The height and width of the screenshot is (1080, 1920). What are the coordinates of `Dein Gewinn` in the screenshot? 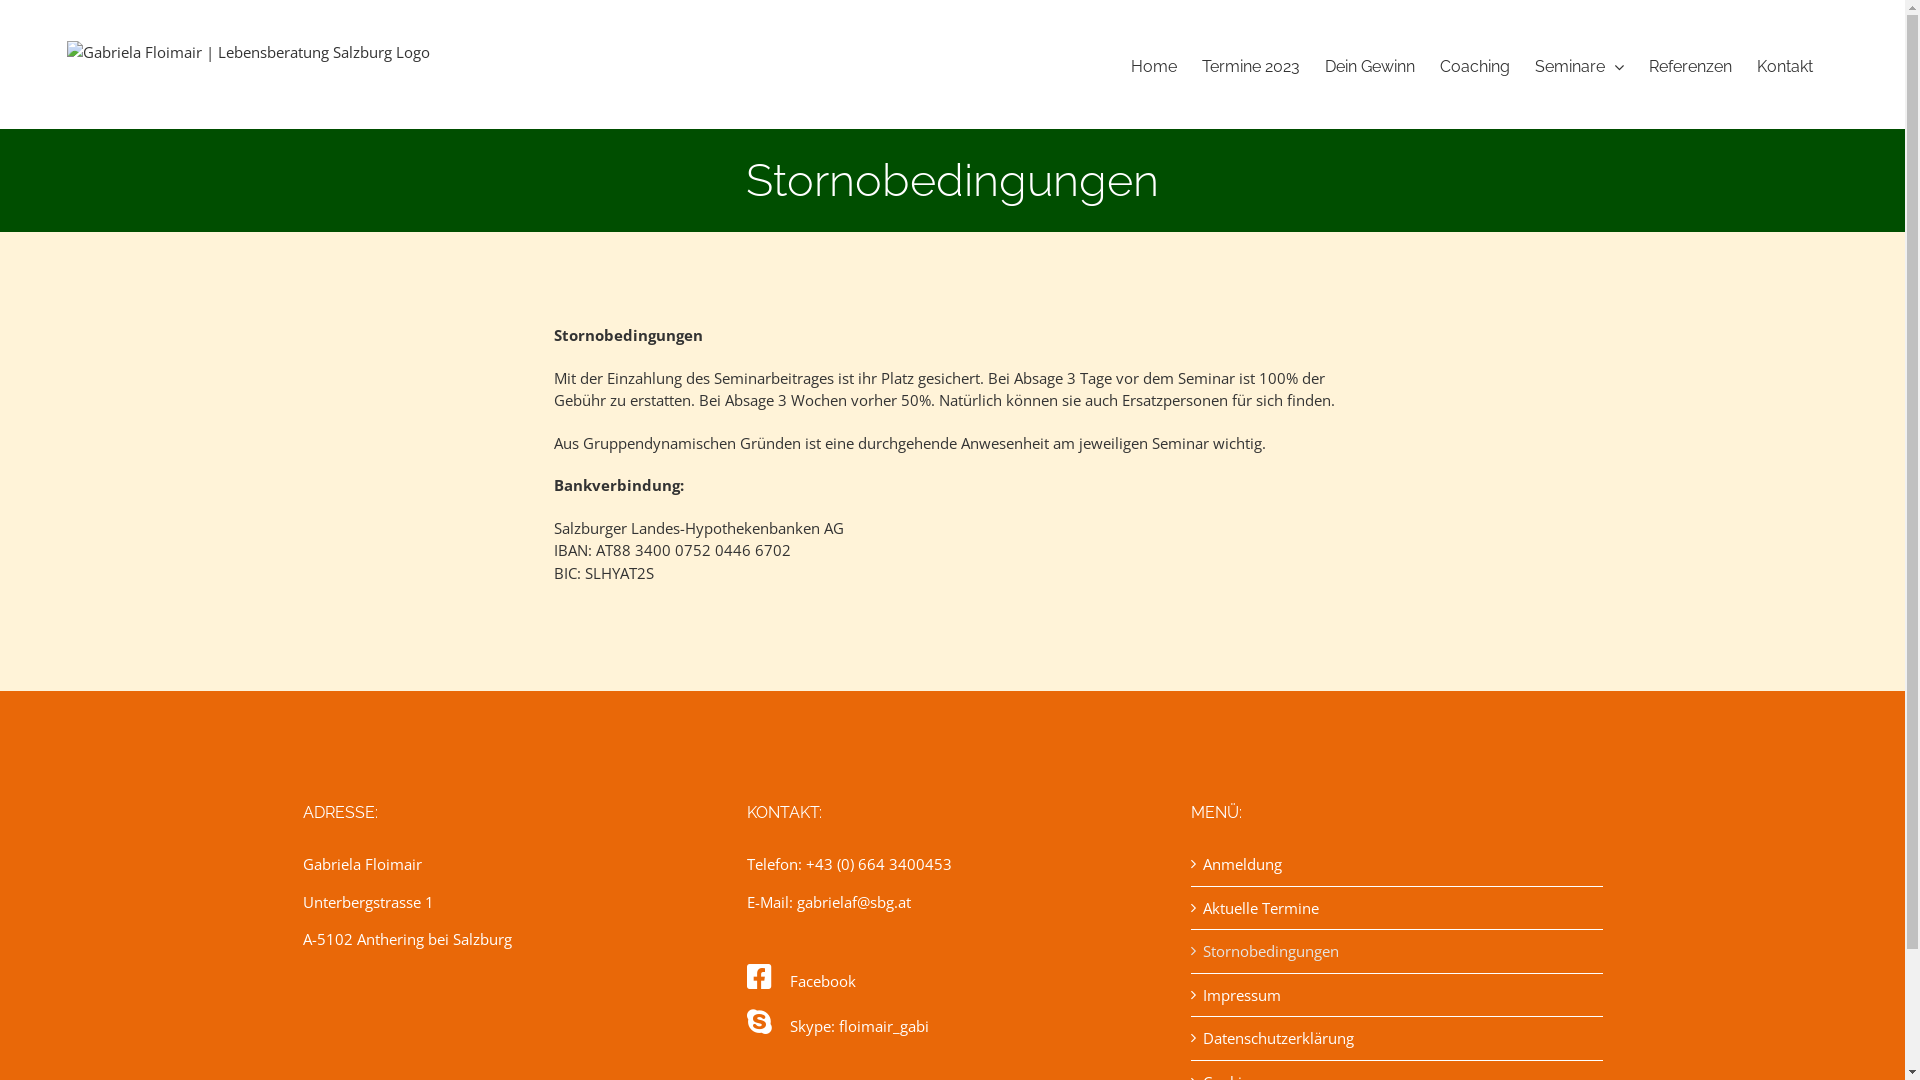 It's located at (1370, 67).